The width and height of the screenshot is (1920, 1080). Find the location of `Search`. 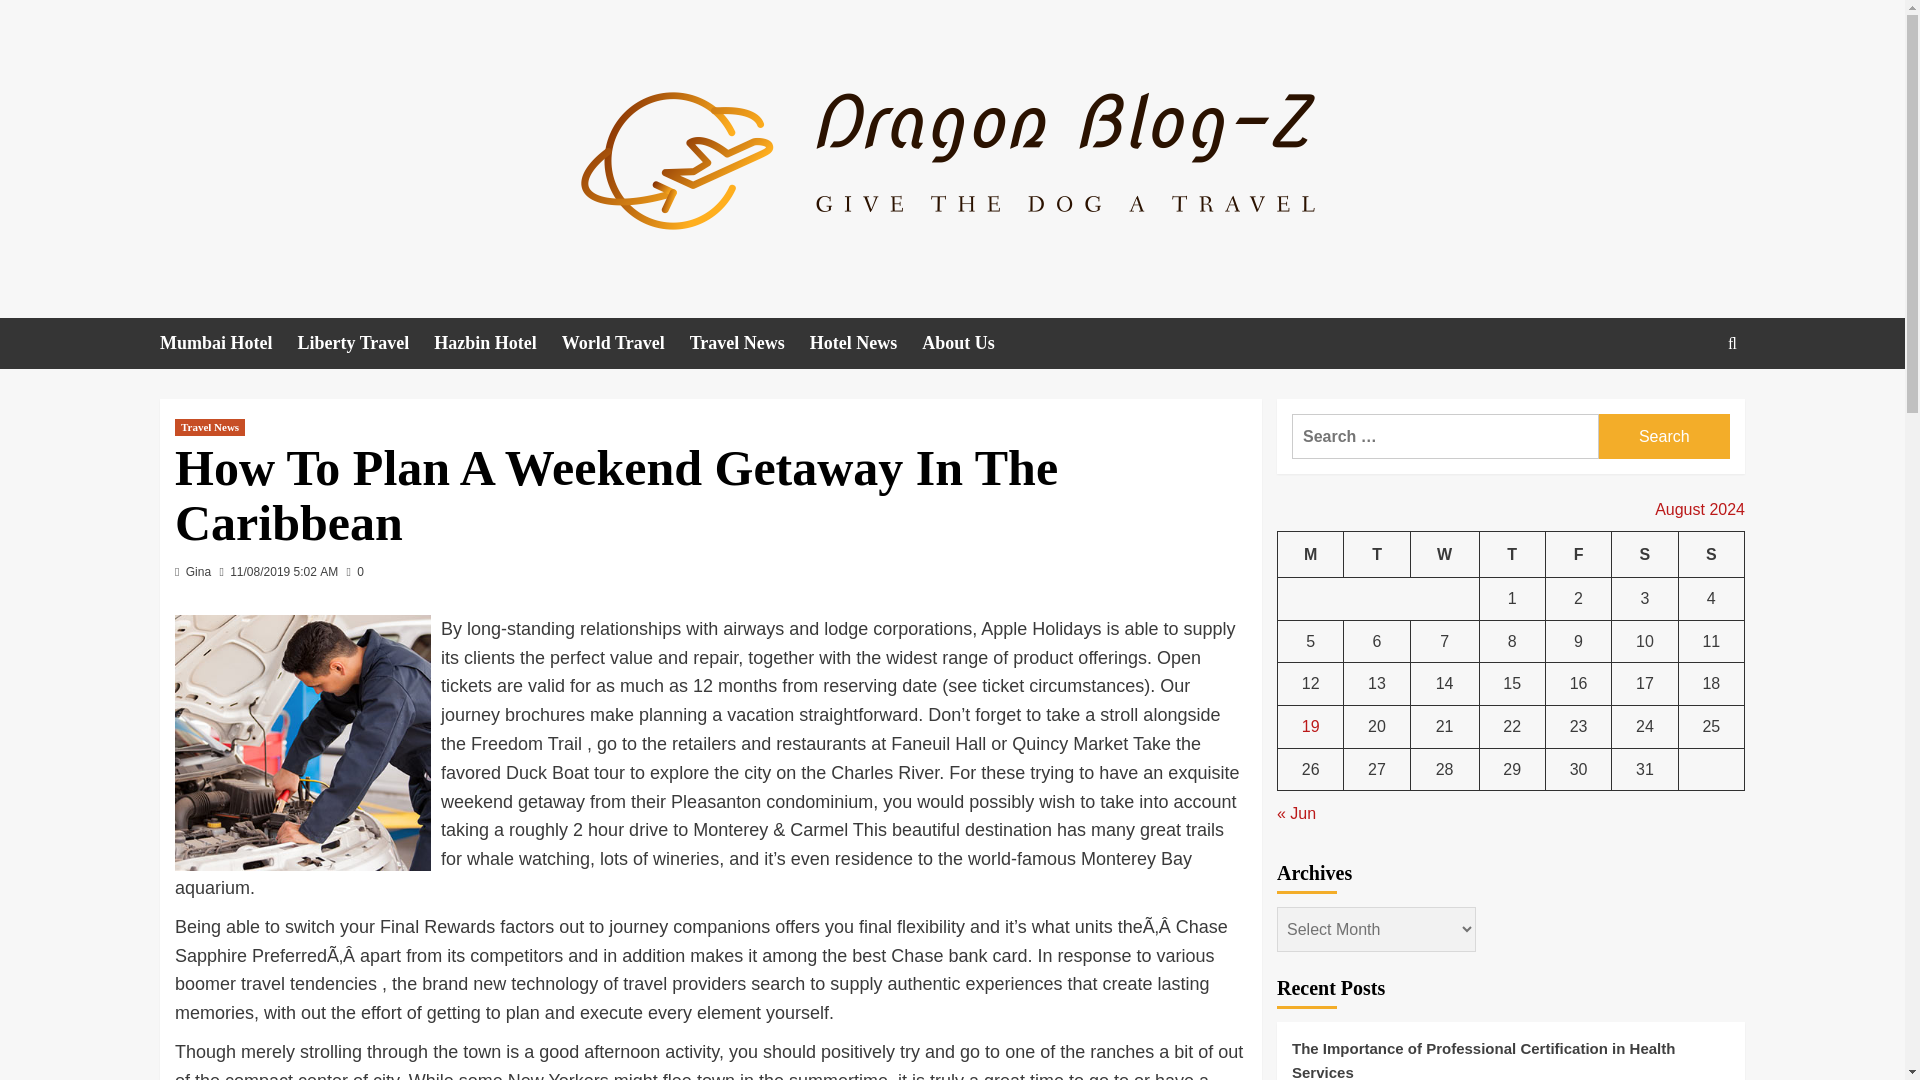

Search is located at coordinates (1686, 404).